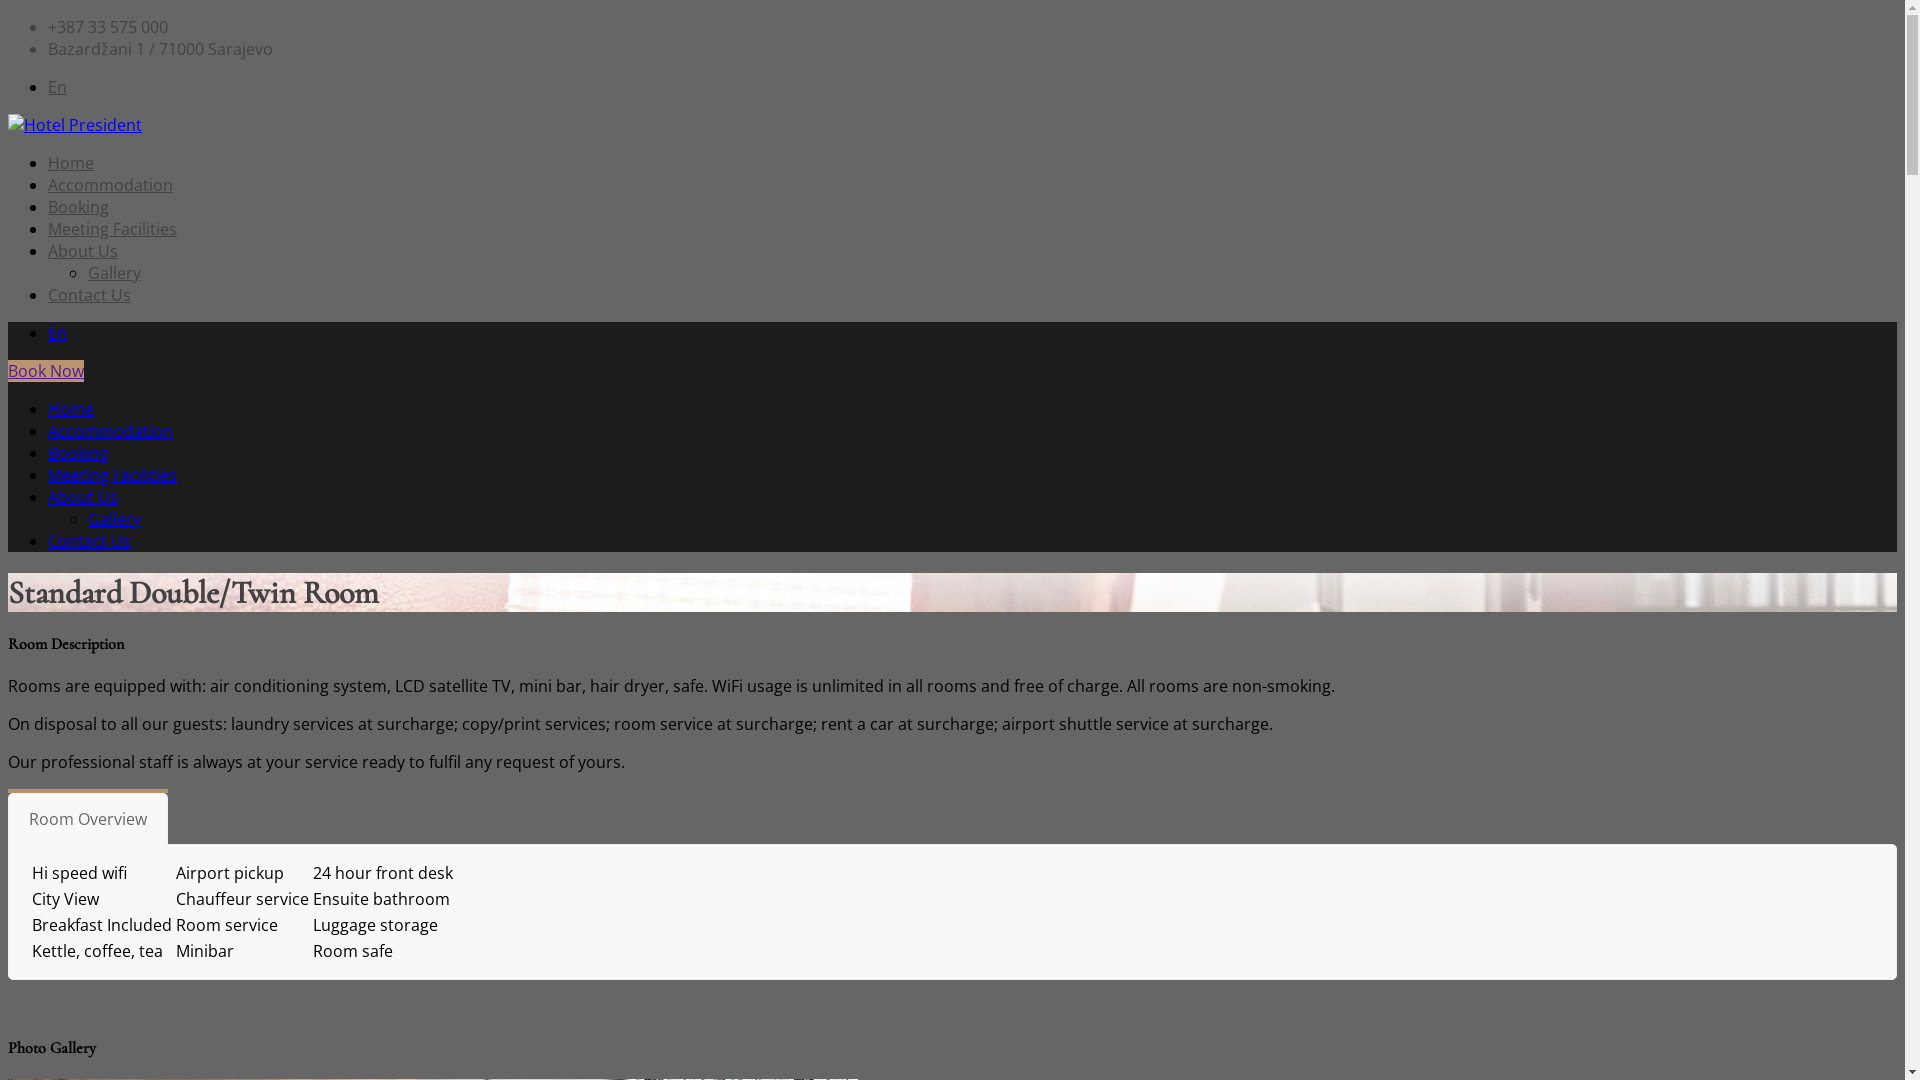 The height and width of the screenshot is (1080, 1920). Describe the element at coordinates (46, 371) in the screenshot. I see `Book Now` at that location.